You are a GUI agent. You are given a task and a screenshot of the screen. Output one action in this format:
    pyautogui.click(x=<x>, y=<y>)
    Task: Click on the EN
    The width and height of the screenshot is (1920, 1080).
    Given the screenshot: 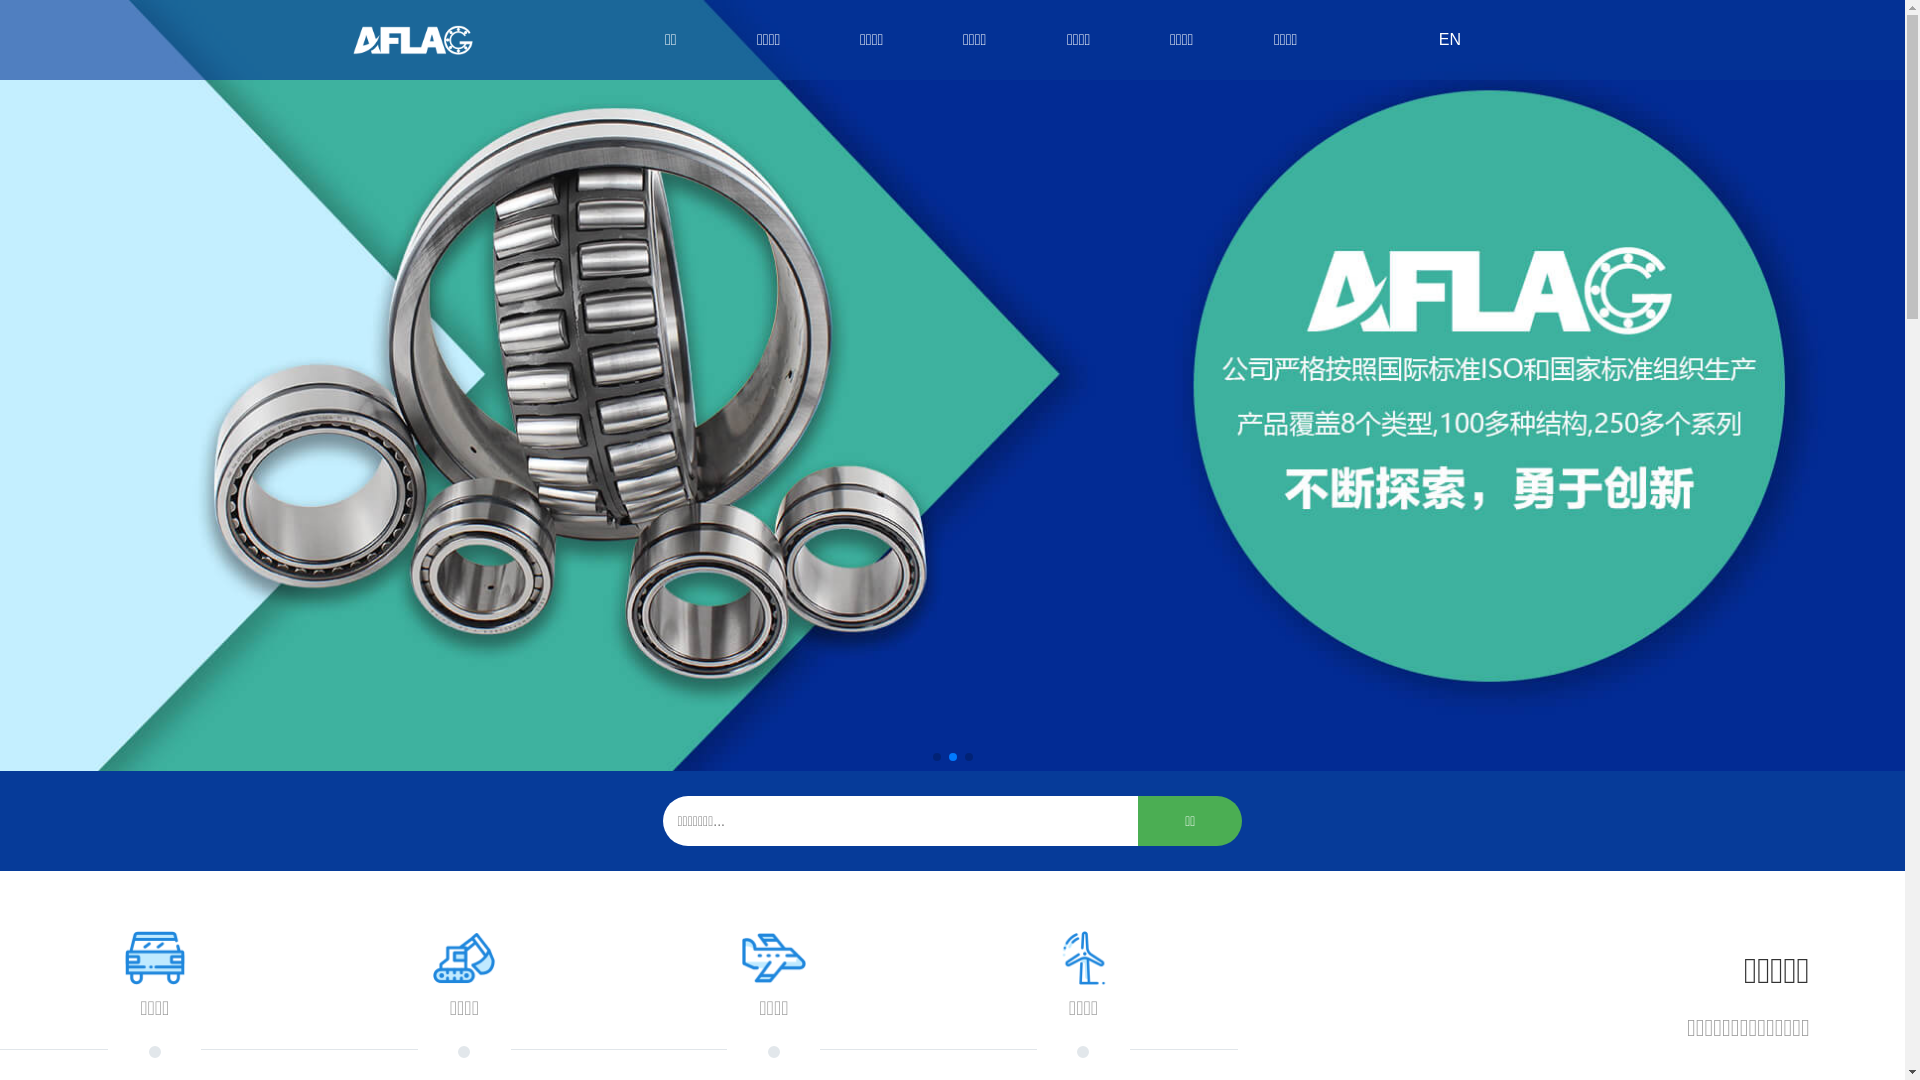 What is the action you would take?
    pyautogui.click(x=1449, y=40)
    